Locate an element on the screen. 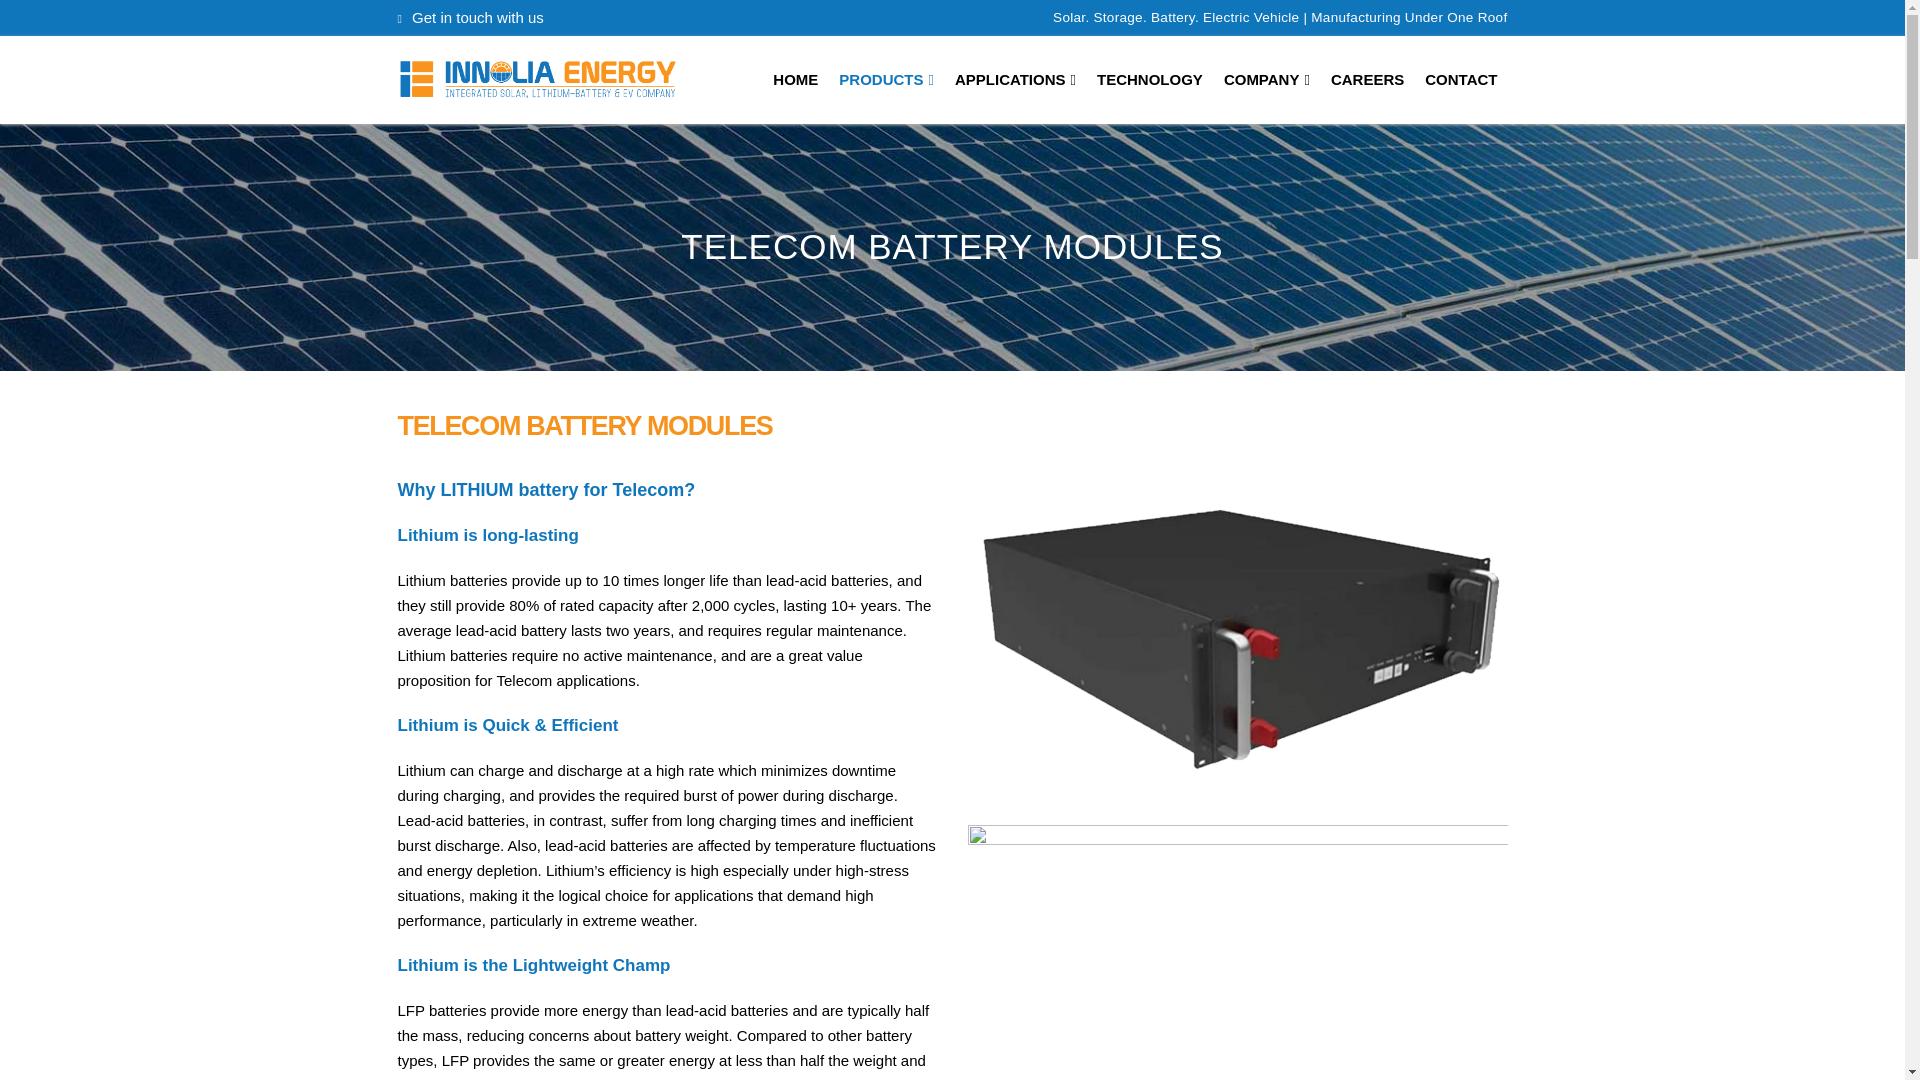  Innolia Energy - Solar, Lithium Battery and EV company is located at coordinates (537, 80).